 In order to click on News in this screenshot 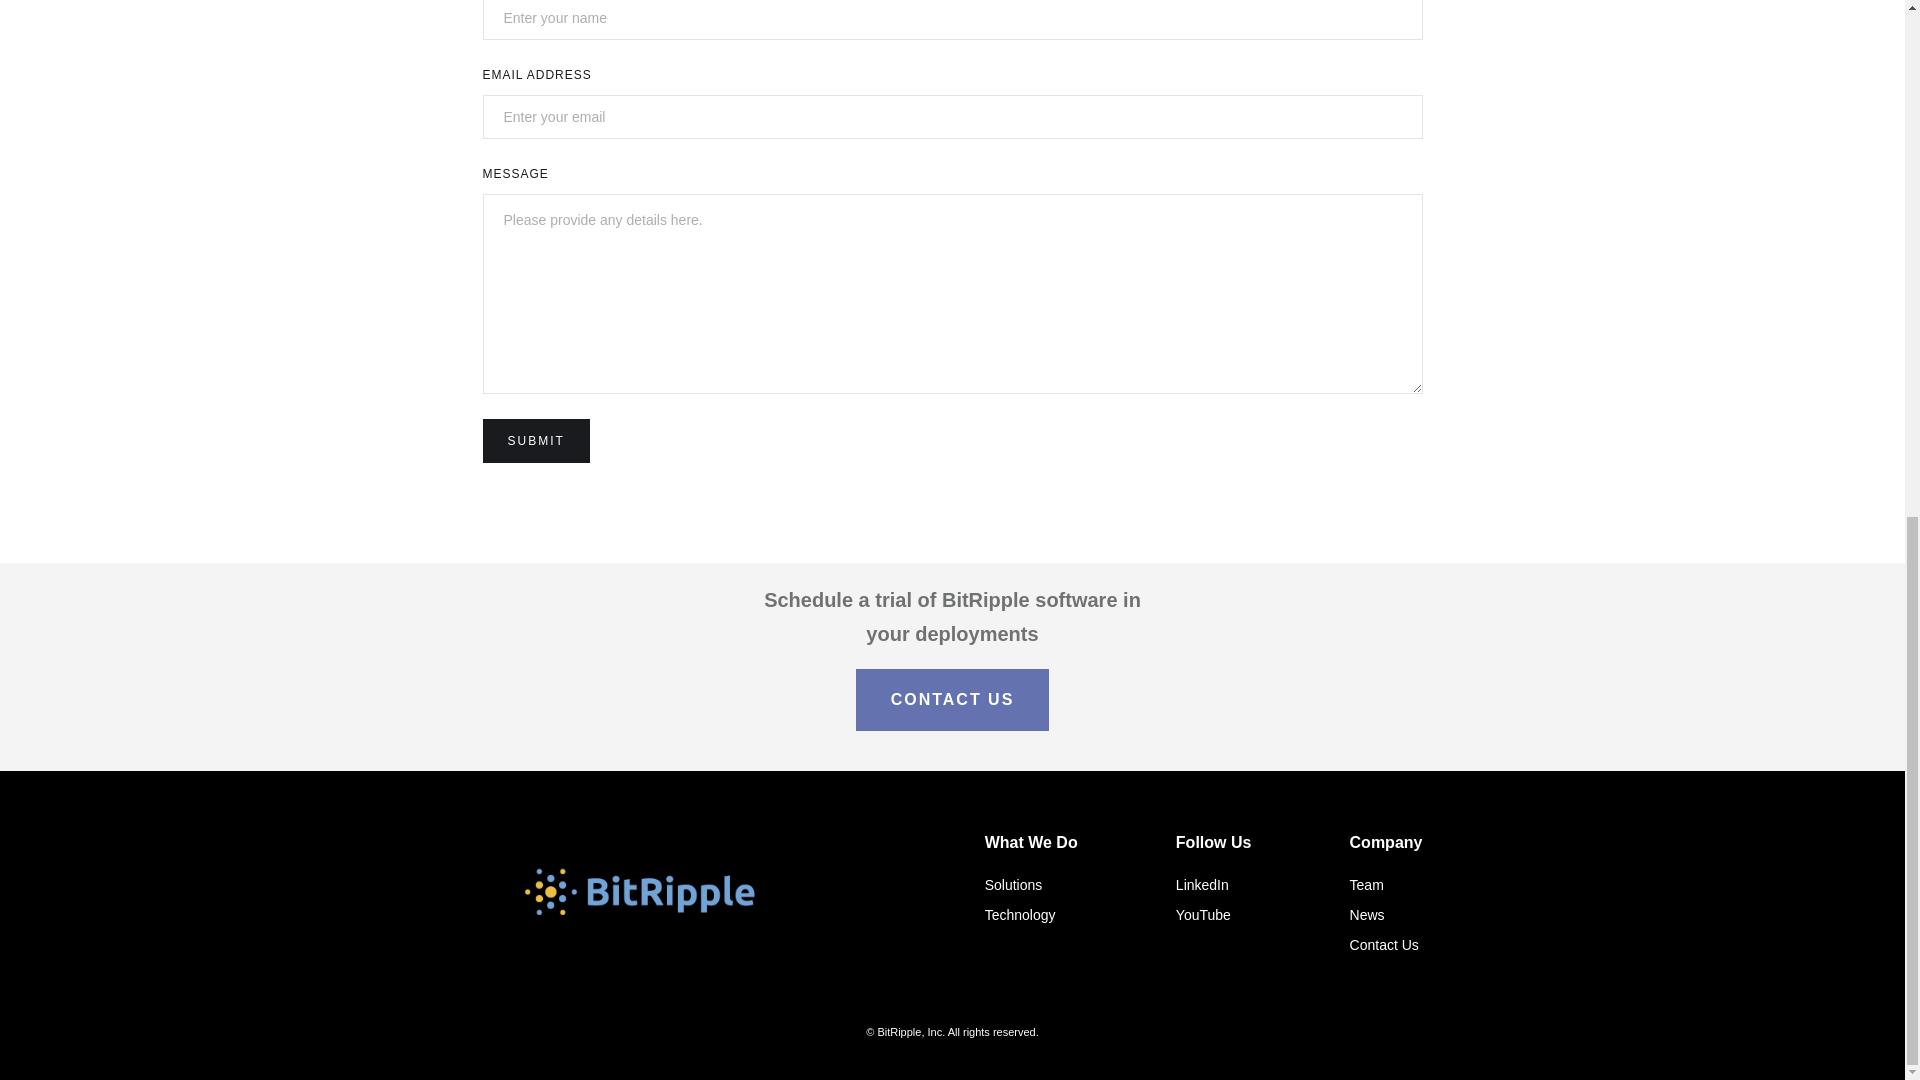, I will do `click(1386, 914)`.